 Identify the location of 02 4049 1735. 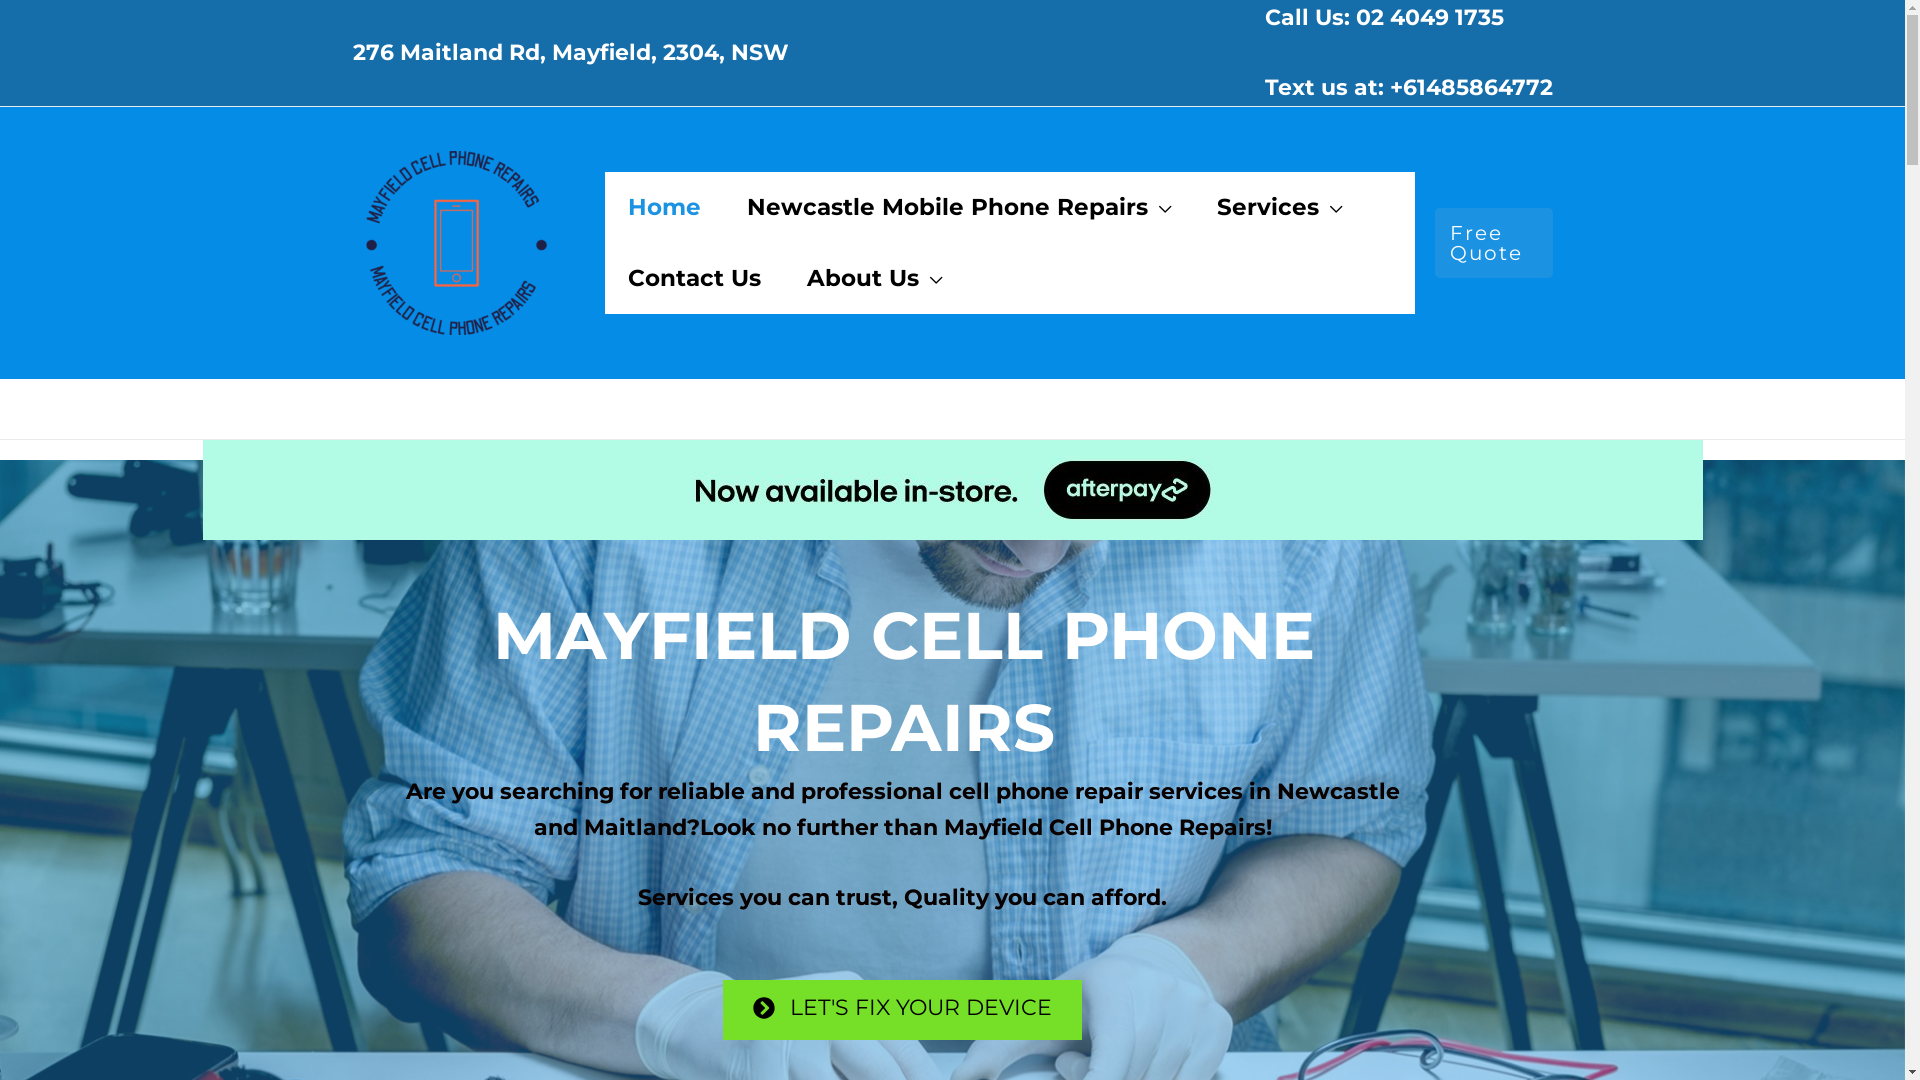
(1430, 18).